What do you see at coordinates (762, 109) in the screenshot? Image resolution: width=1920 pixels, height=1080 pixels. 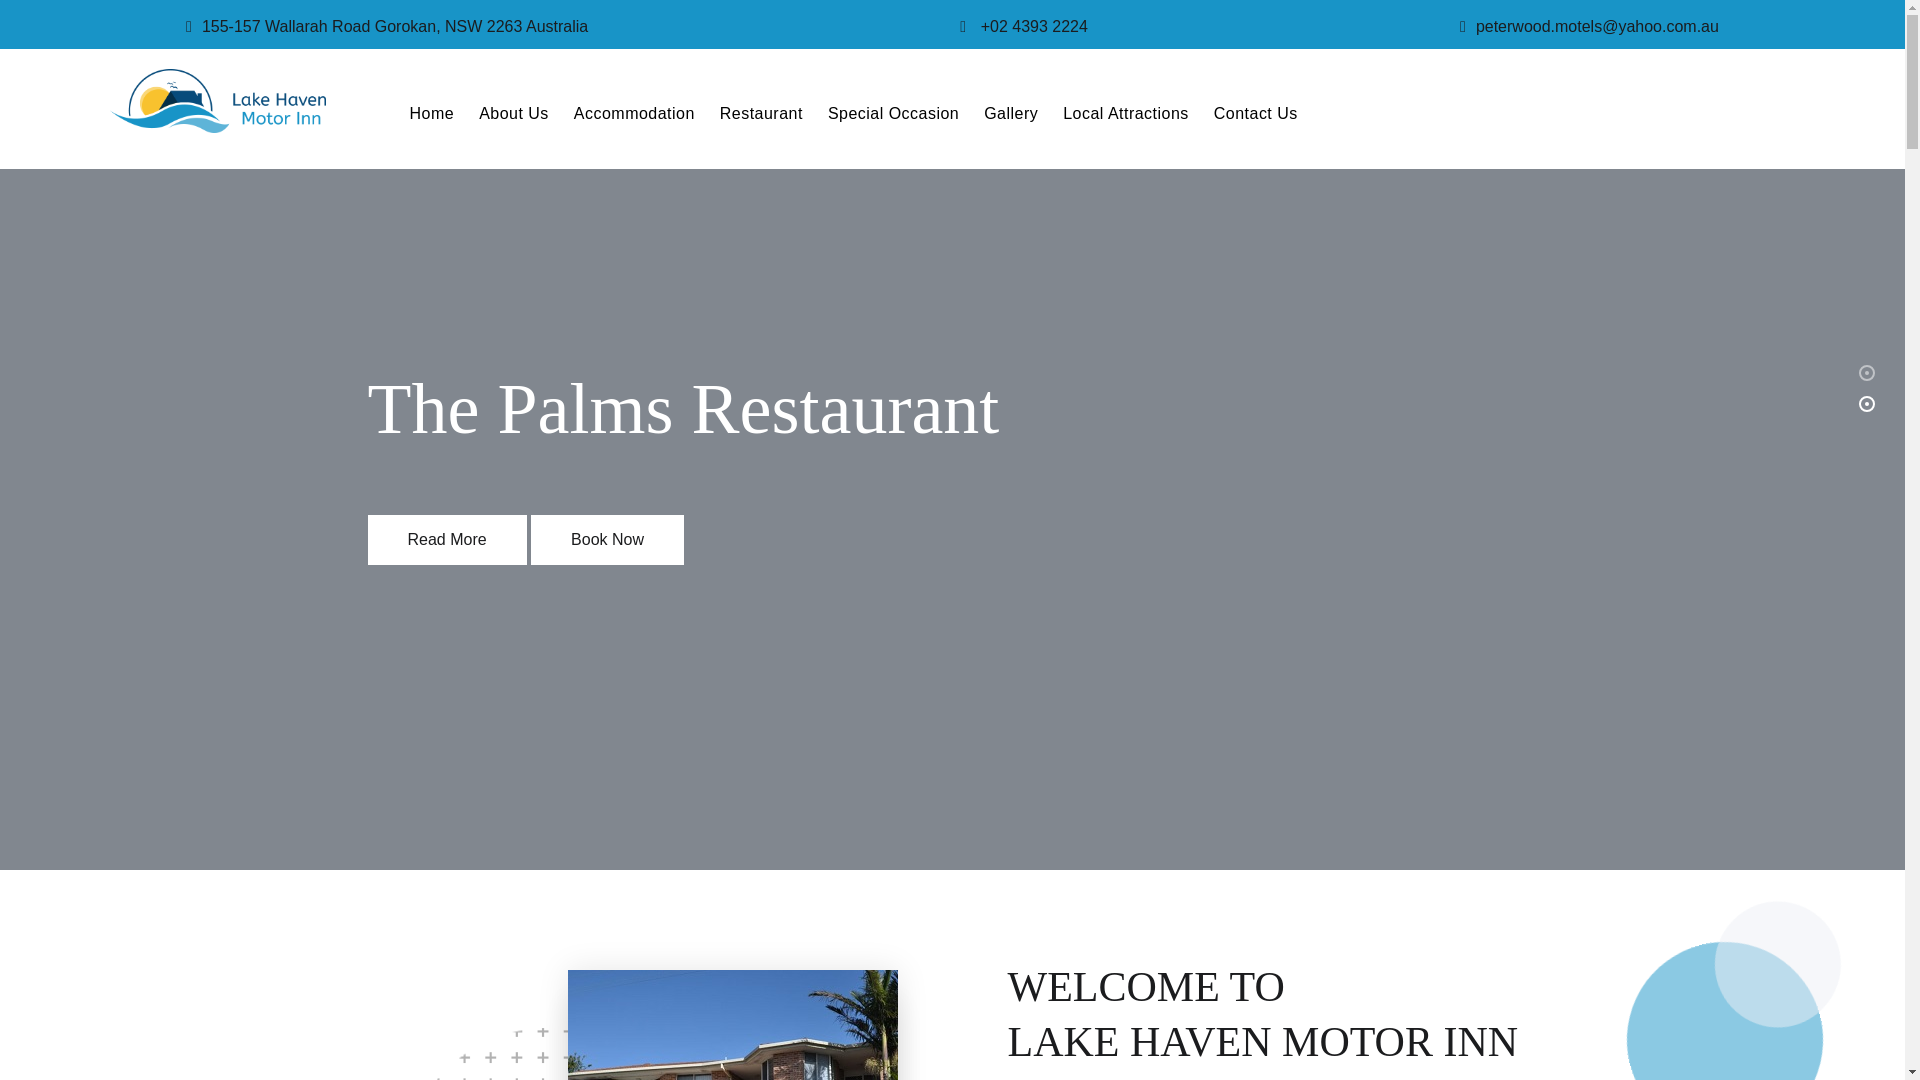 I see `Restaurant` at bounding box center [762, 109].